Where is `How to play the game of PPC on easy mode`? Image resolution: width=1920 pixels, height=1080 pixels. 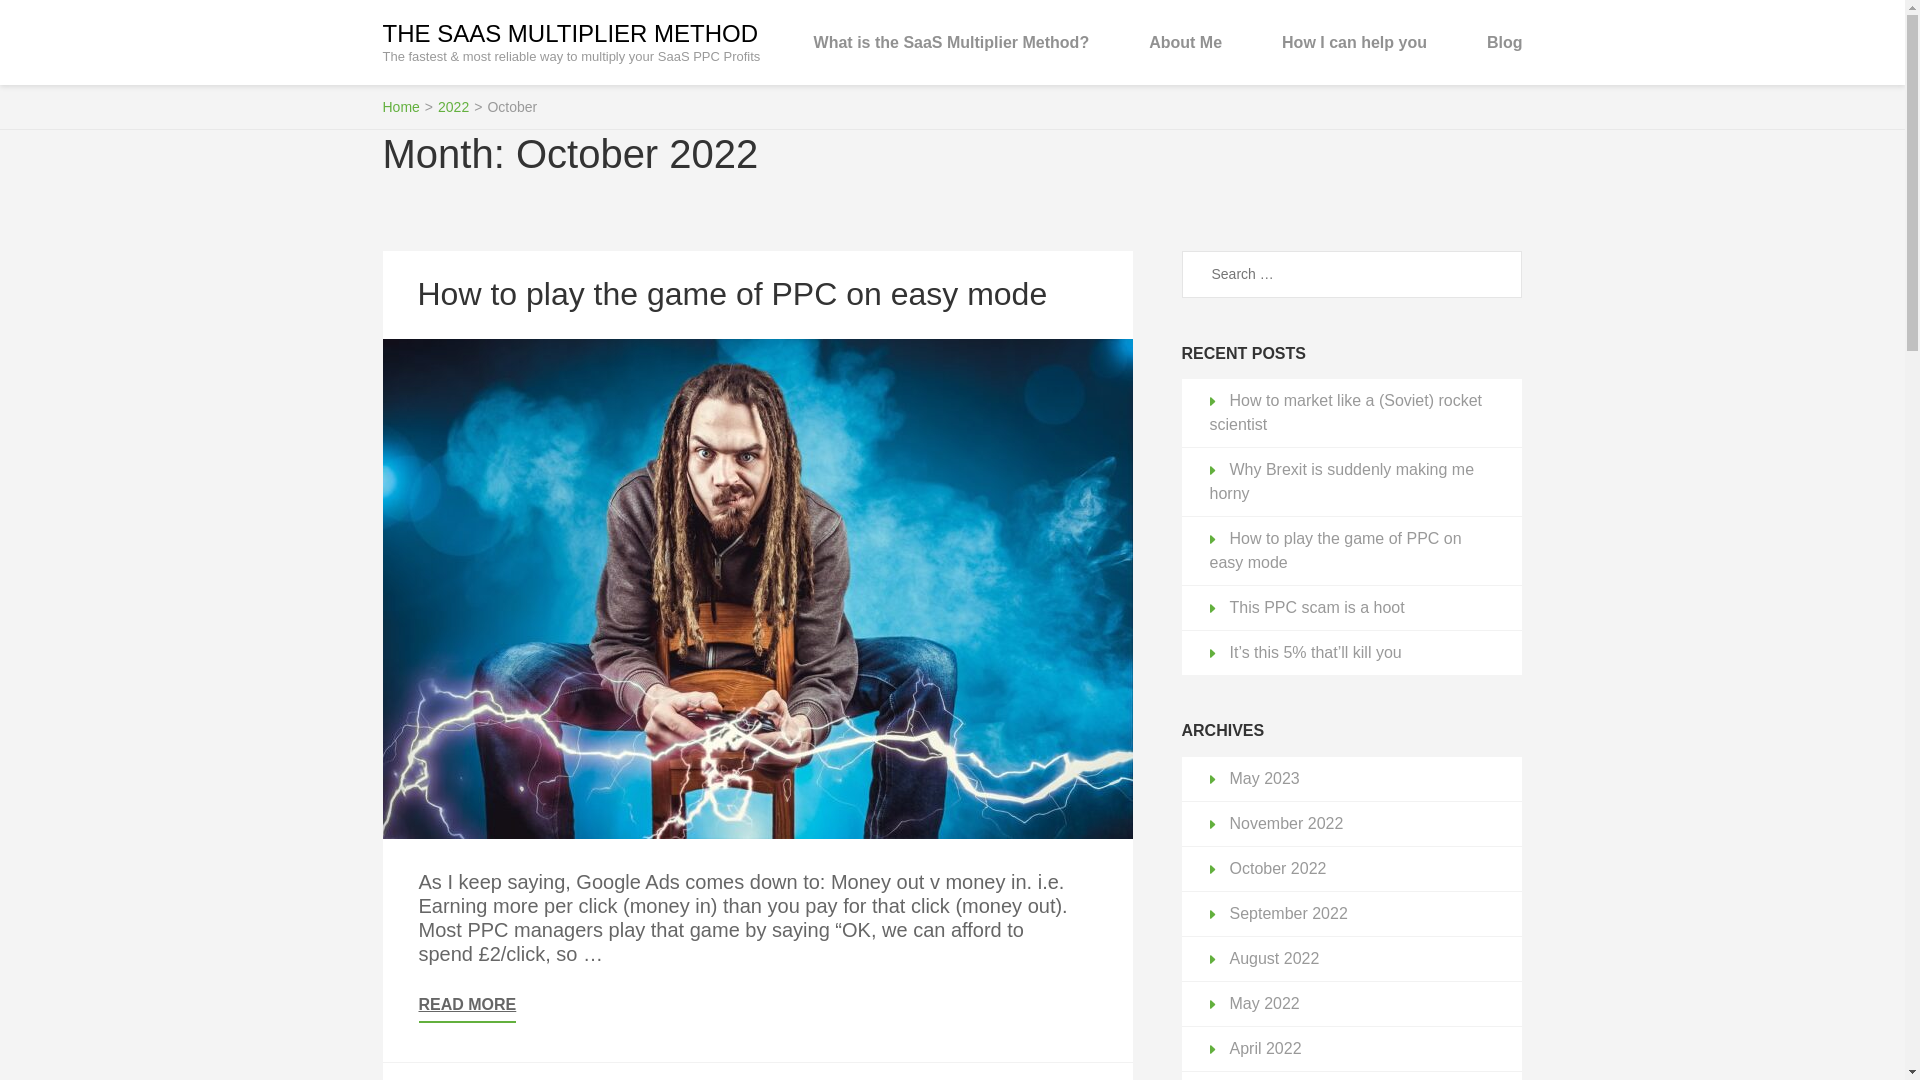 How to play the game of PPC on easy mode is located at coordinates (733, 294).